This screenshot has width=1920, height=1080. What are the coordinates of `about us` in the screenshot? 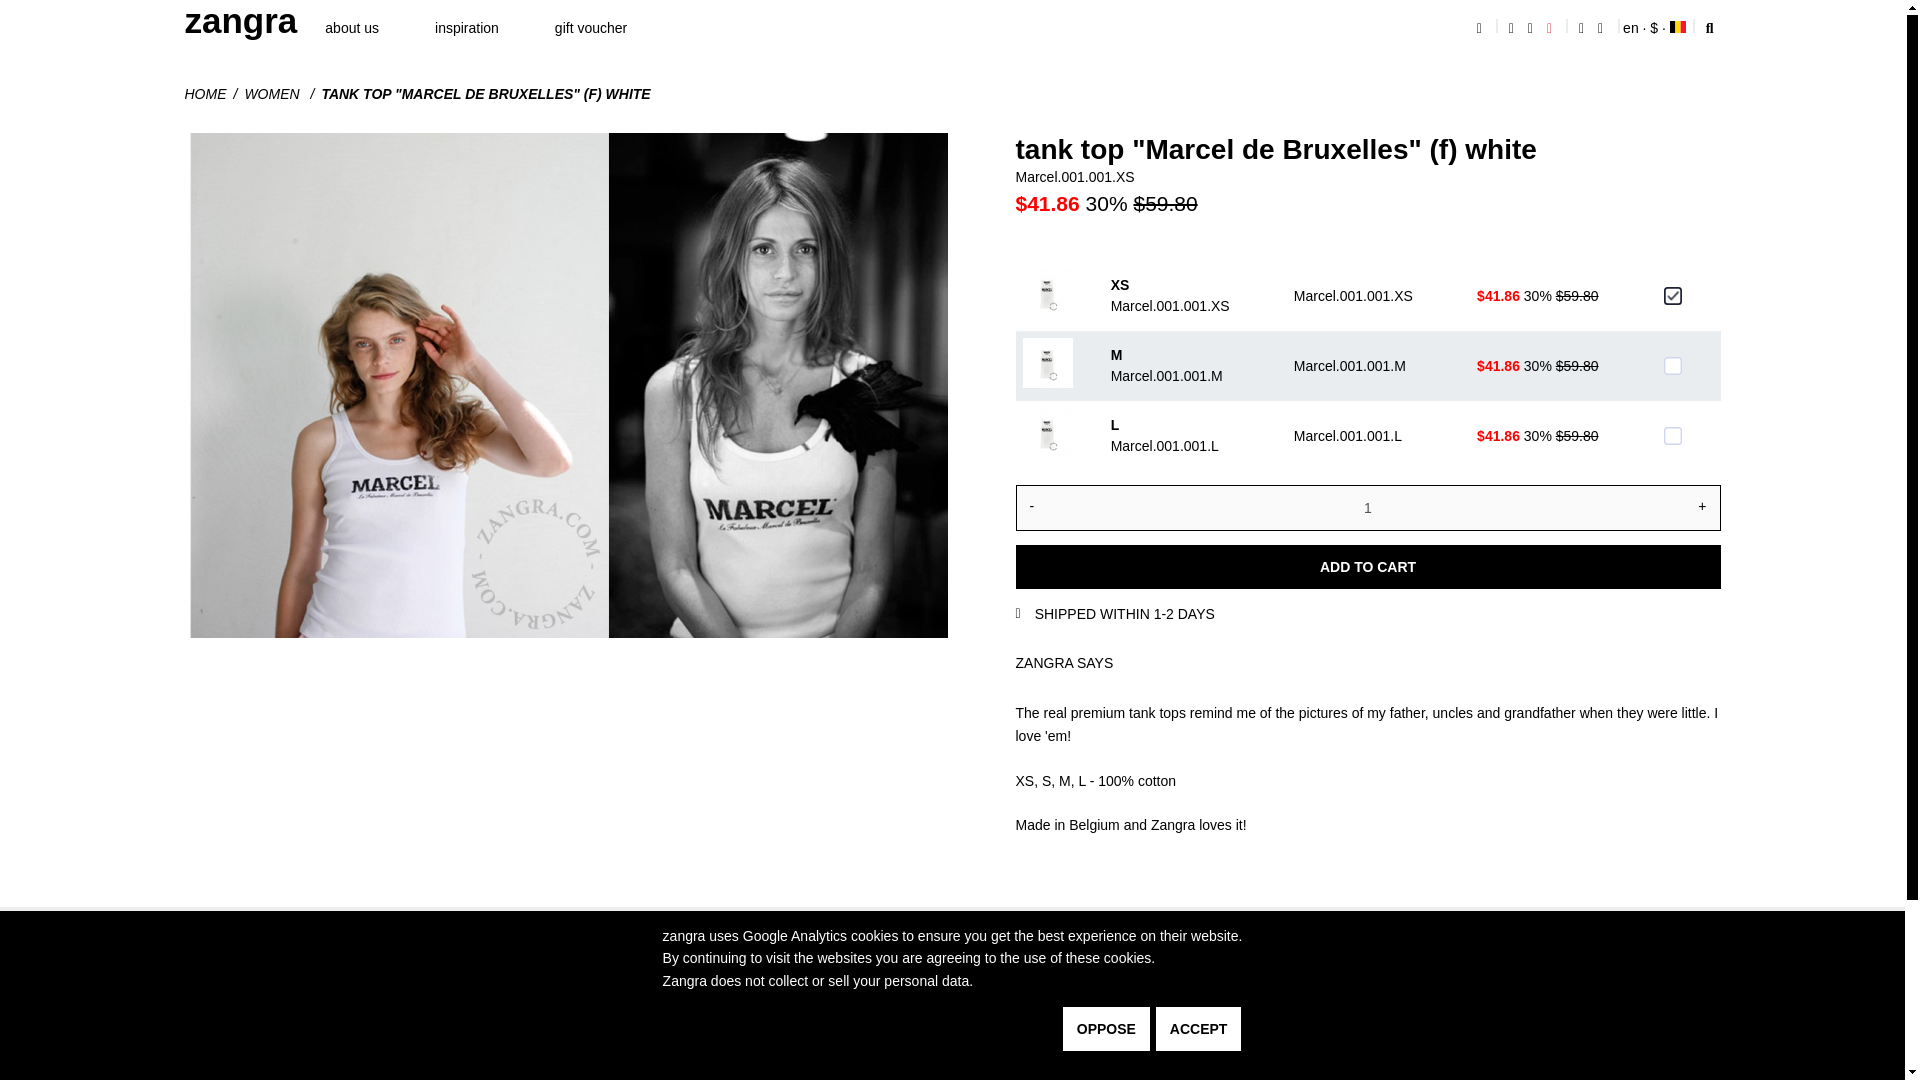 It's located at (352, 28).